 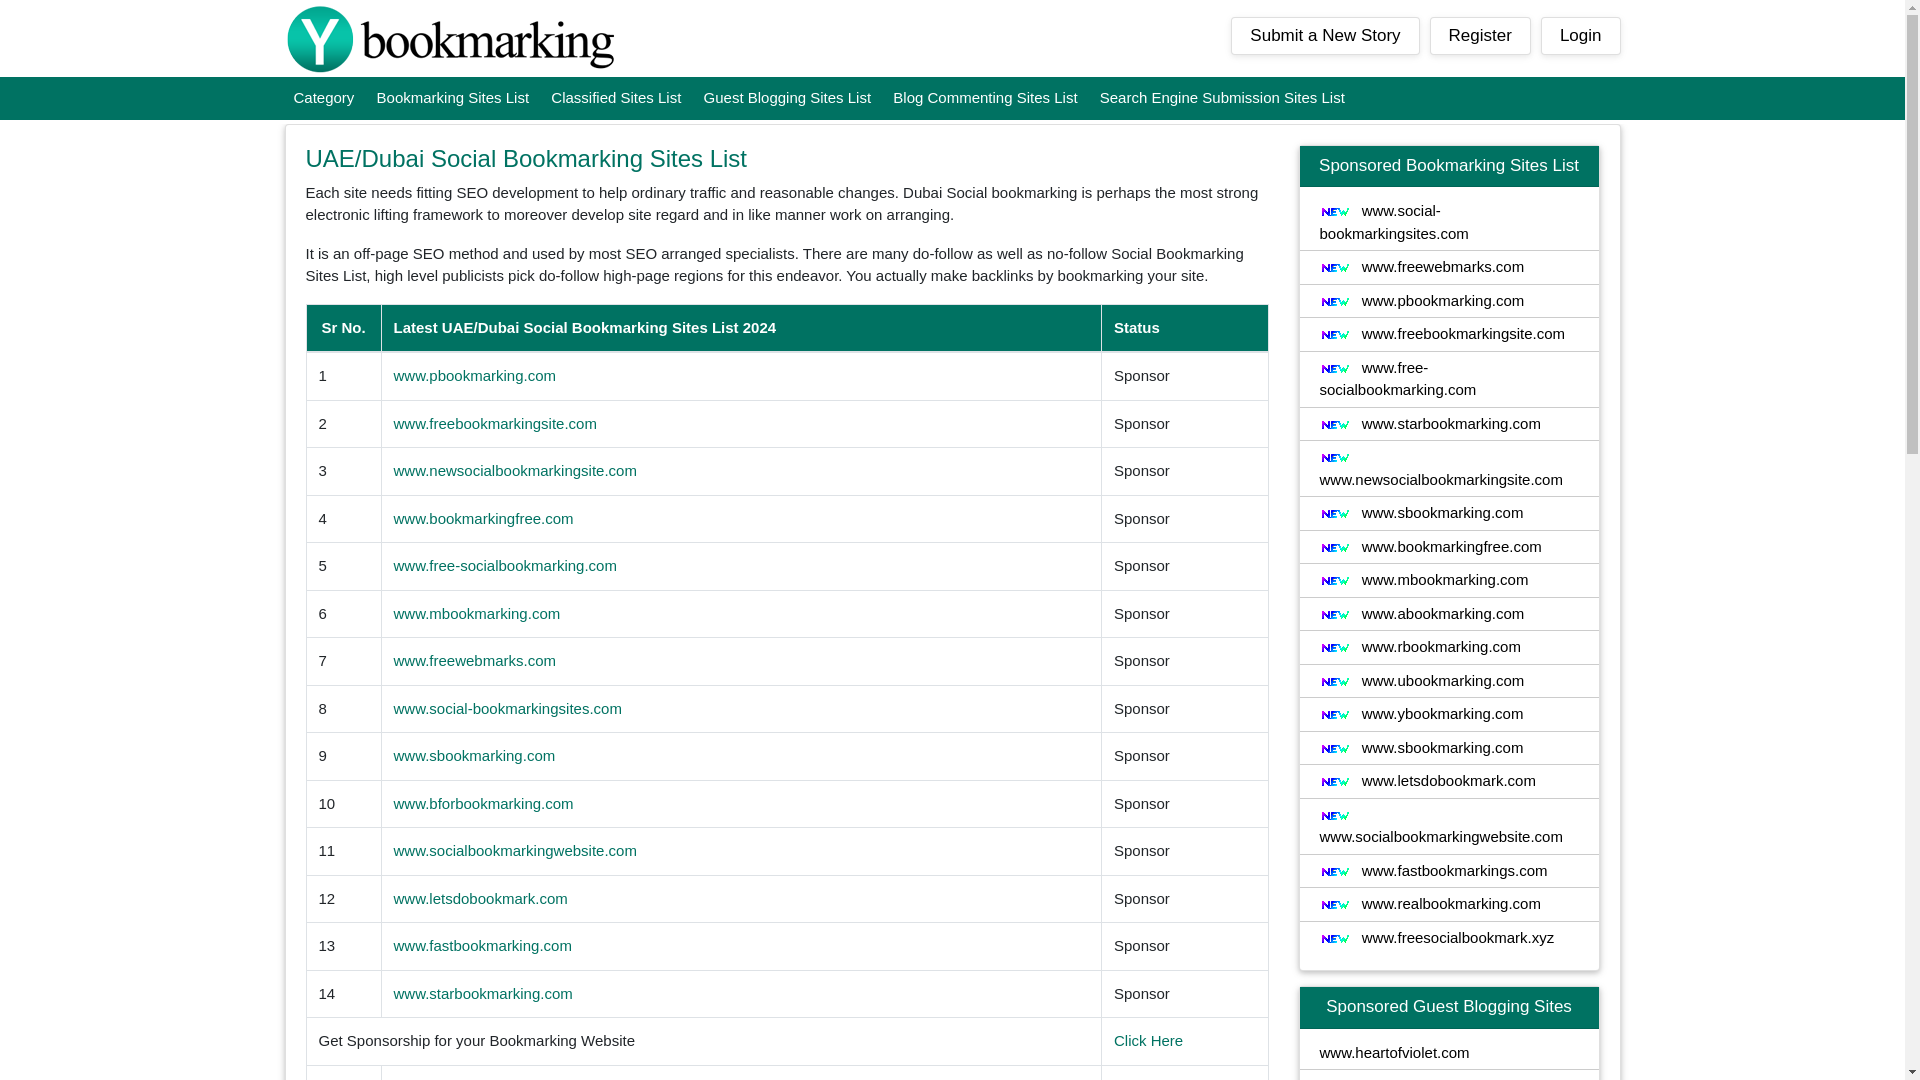 I want to click on Category, so click(x=323, y=98).